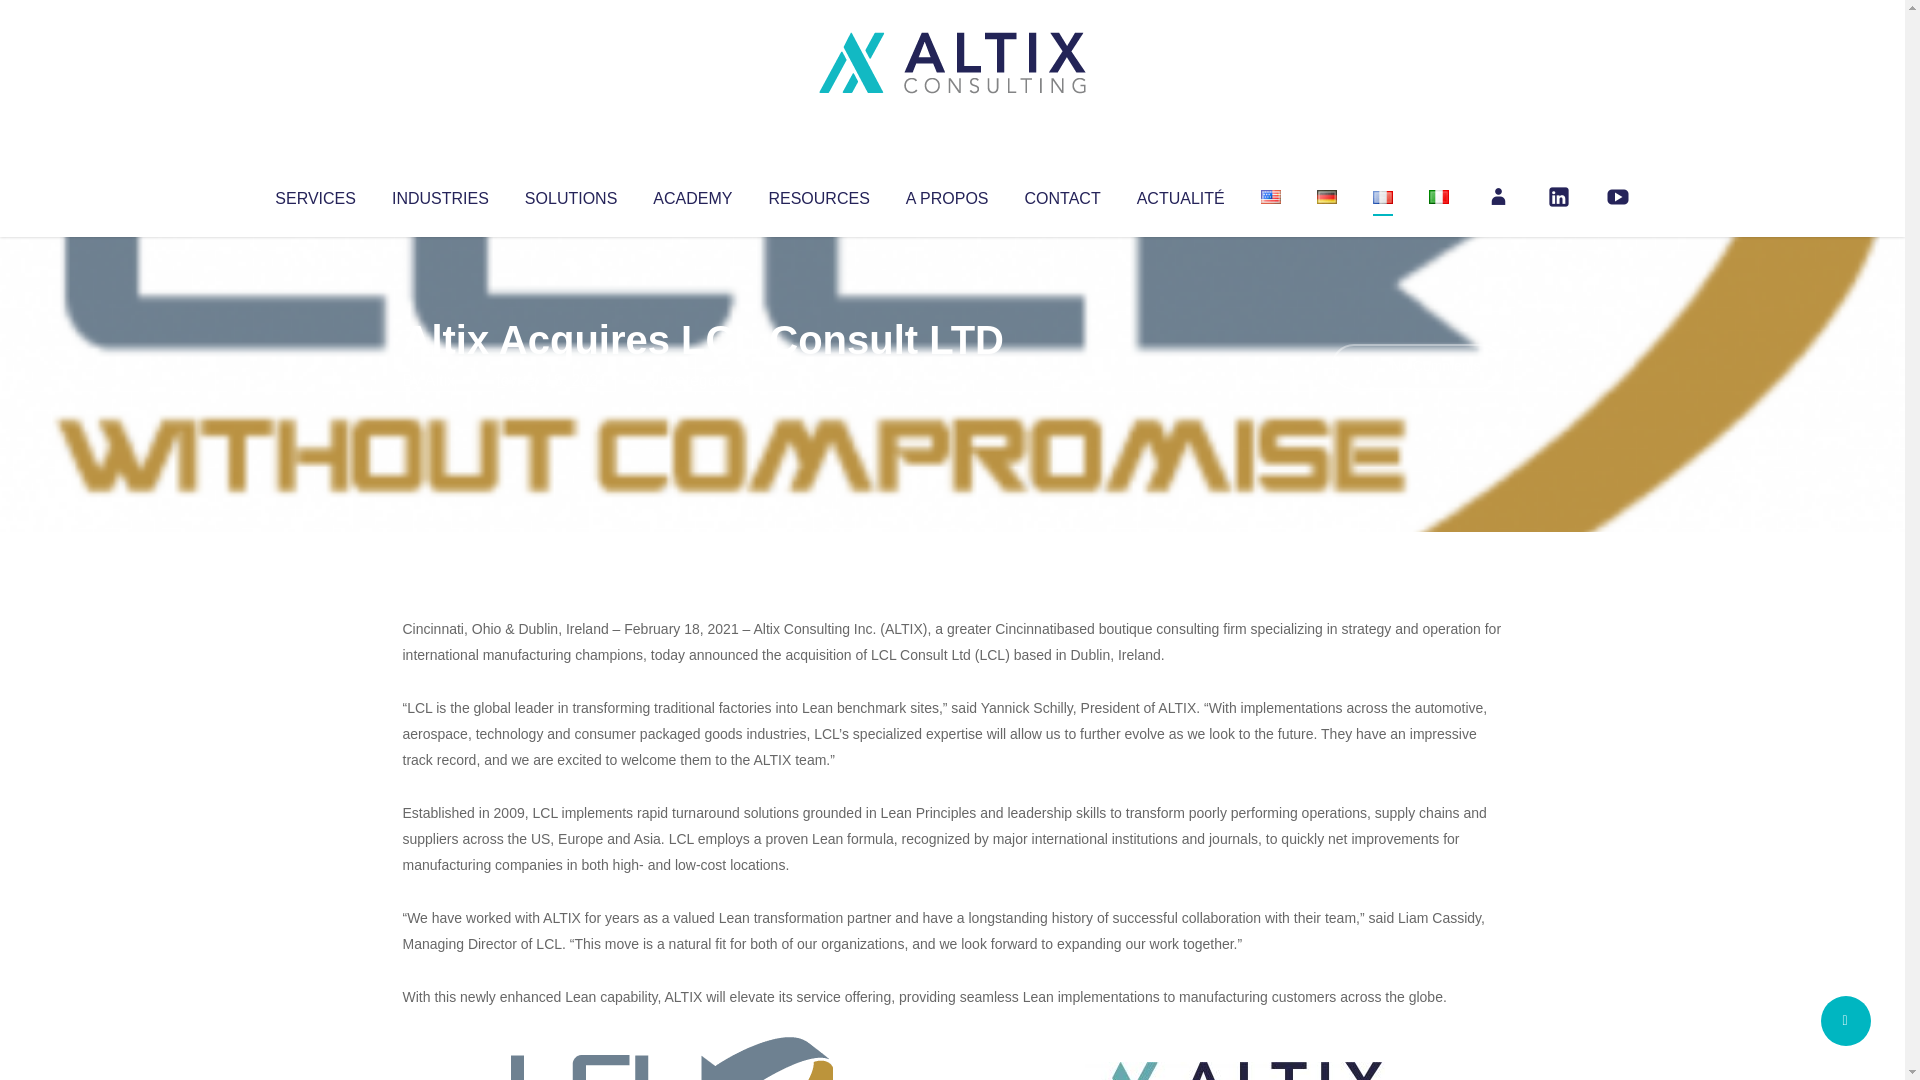  What do you see at coordinates (692, 194) in the screenshot?
I see `ACADEMY` at bounding box center [692, 194].